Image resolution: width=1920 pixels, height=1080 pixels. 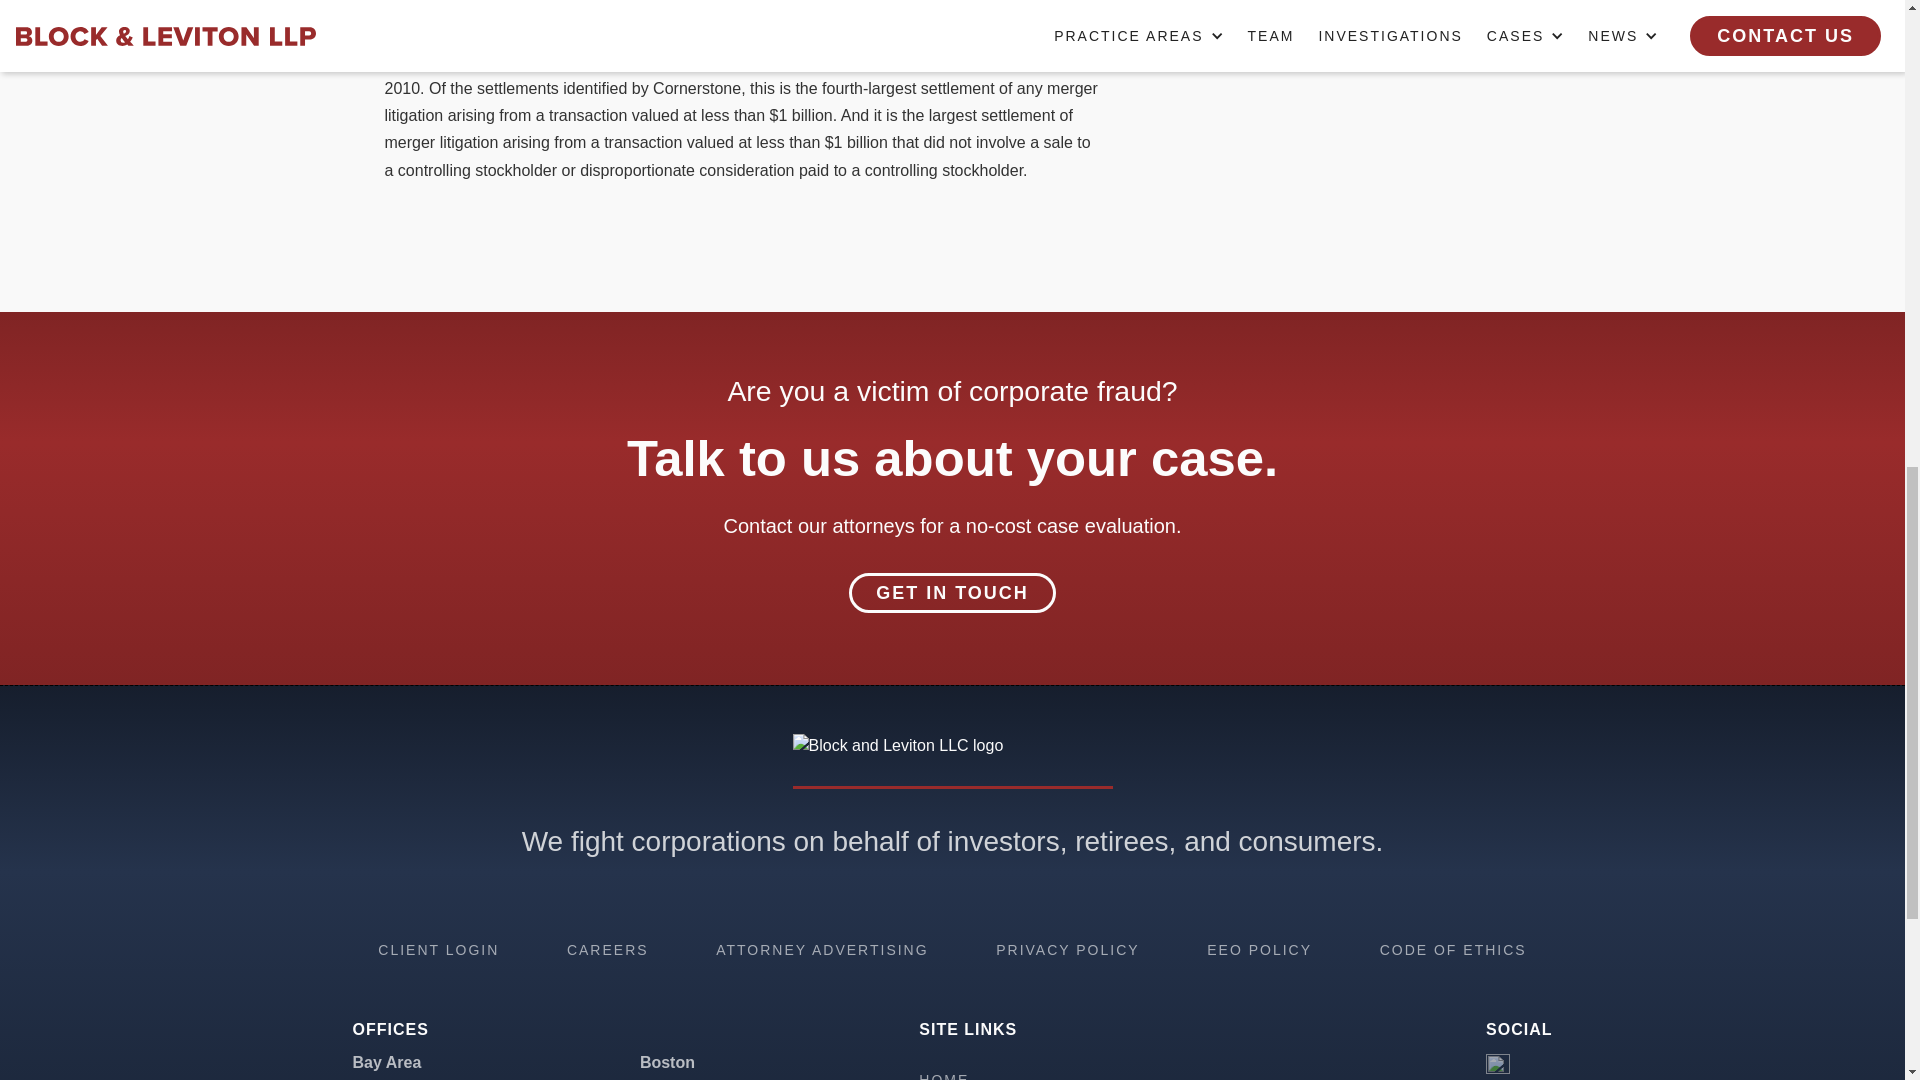 What do you see at coordinates (1453, 949) in the screenshot?
I see `CODE OF ETHICS` at bounding box center [1453, 949].